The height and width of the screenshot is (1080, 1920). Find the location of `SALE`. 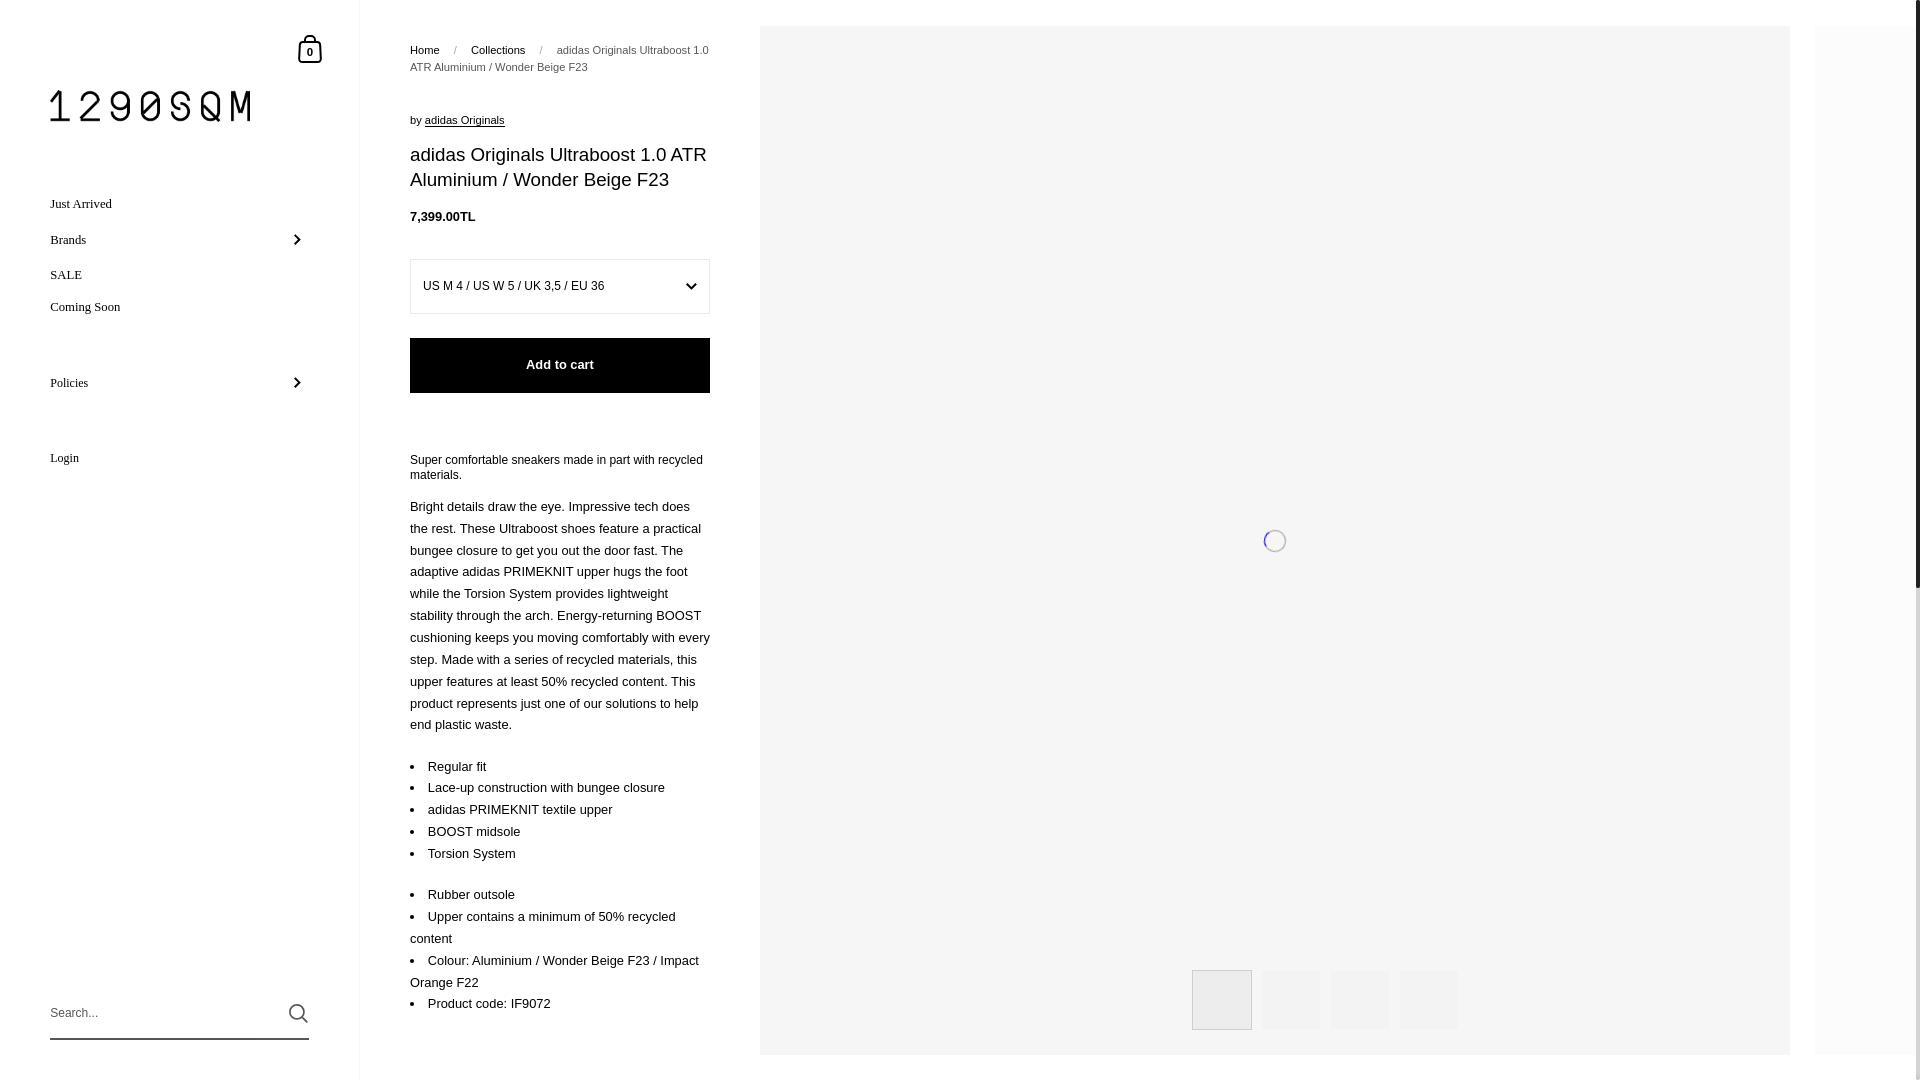

SALE is located at coordinates (180, 275).